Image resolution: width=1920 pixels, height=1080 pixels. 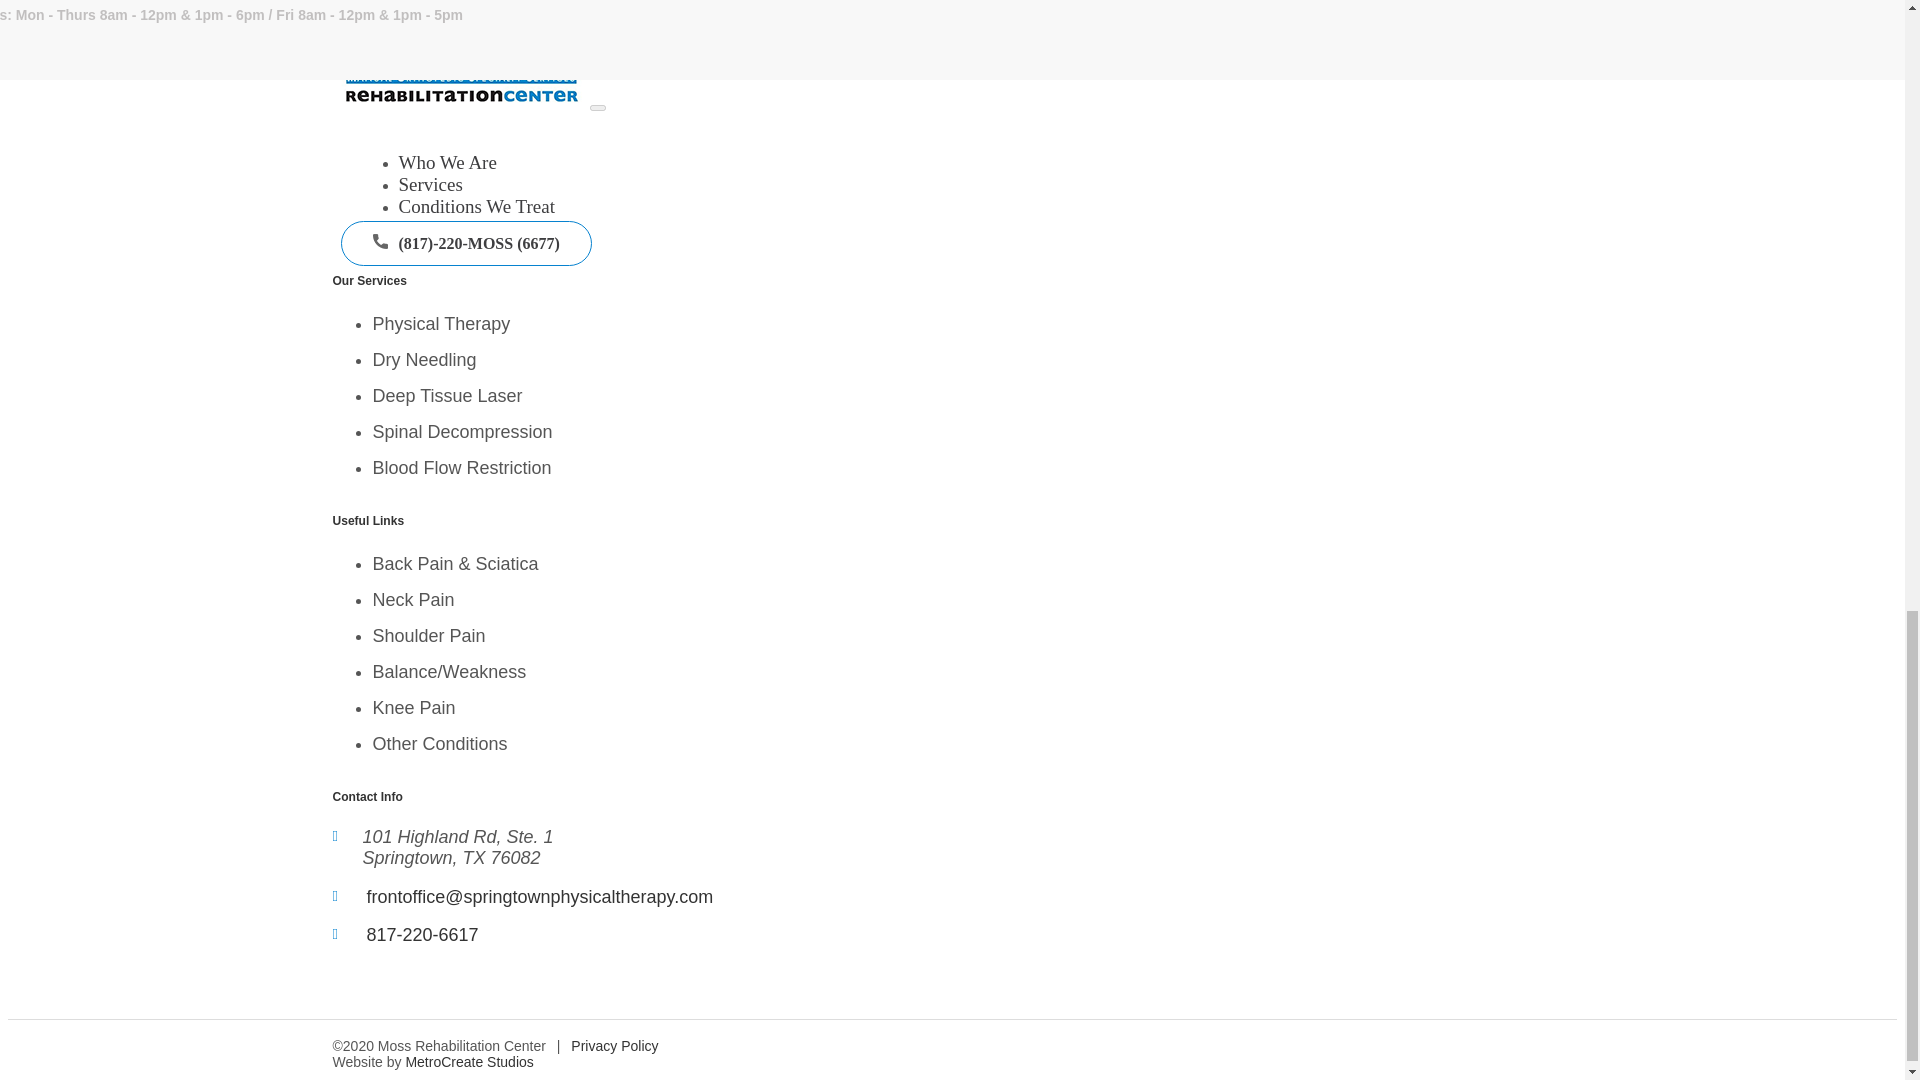 I want to click on 817-220-6617, so click(x=422, y=934).